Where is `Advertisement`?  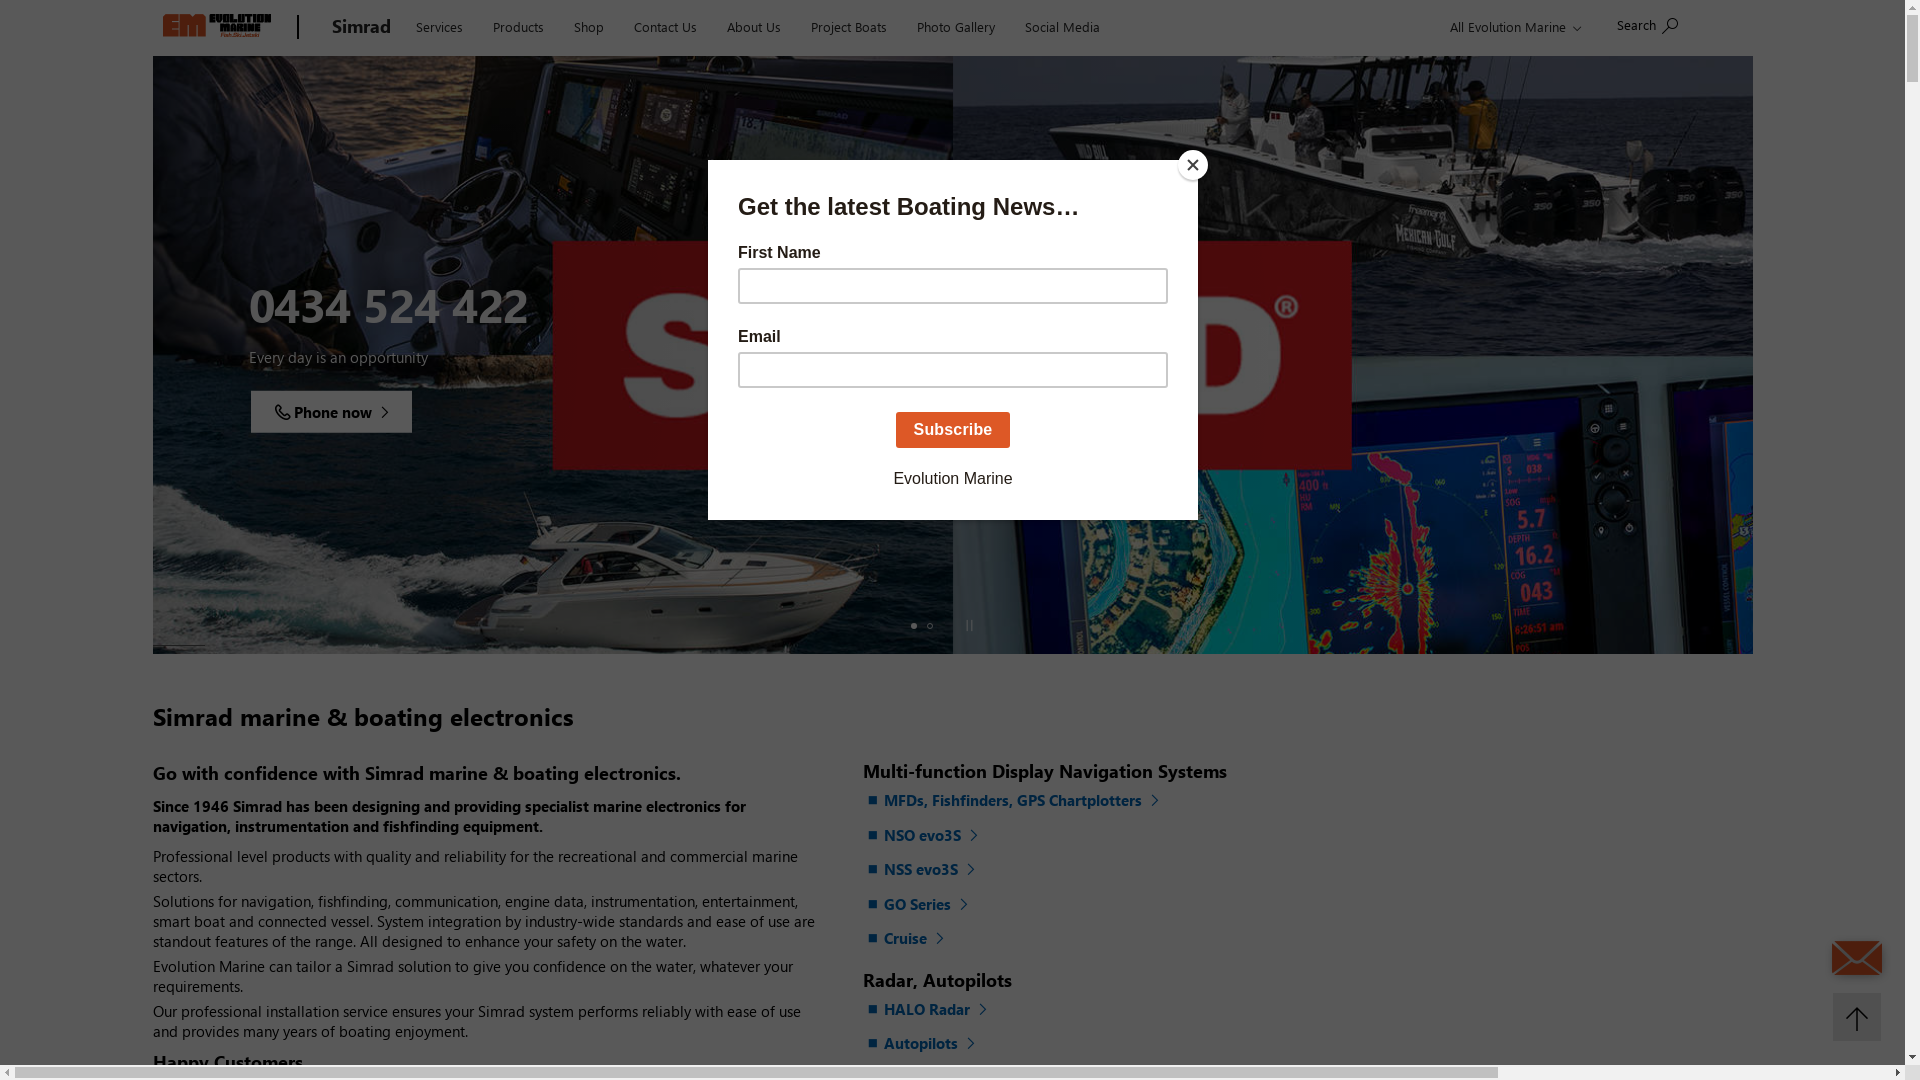 Advertisement is located at coordinates (1561, 890).